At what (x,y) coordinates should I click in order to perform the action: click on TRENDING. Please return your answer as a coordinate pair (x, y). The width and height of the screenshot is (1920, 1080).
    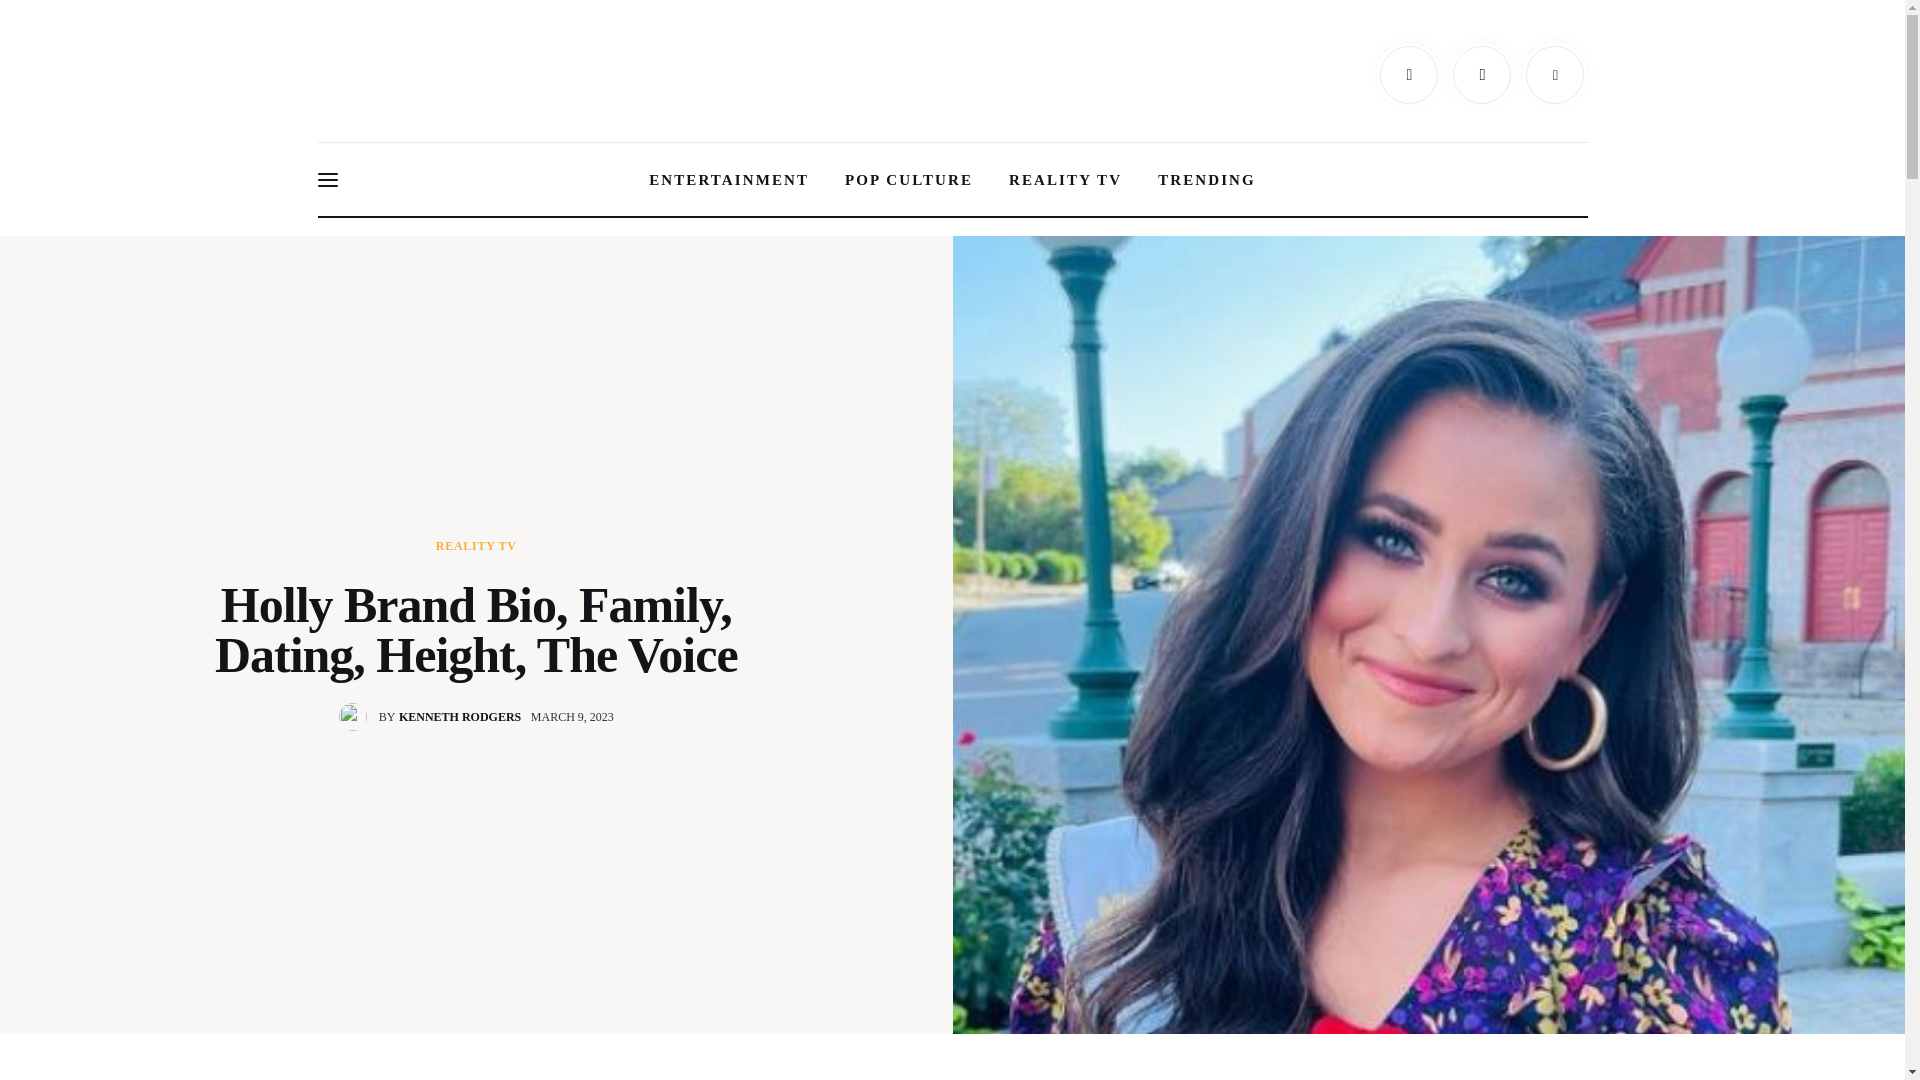
    Looking at the image, I should click on (1207, 180).